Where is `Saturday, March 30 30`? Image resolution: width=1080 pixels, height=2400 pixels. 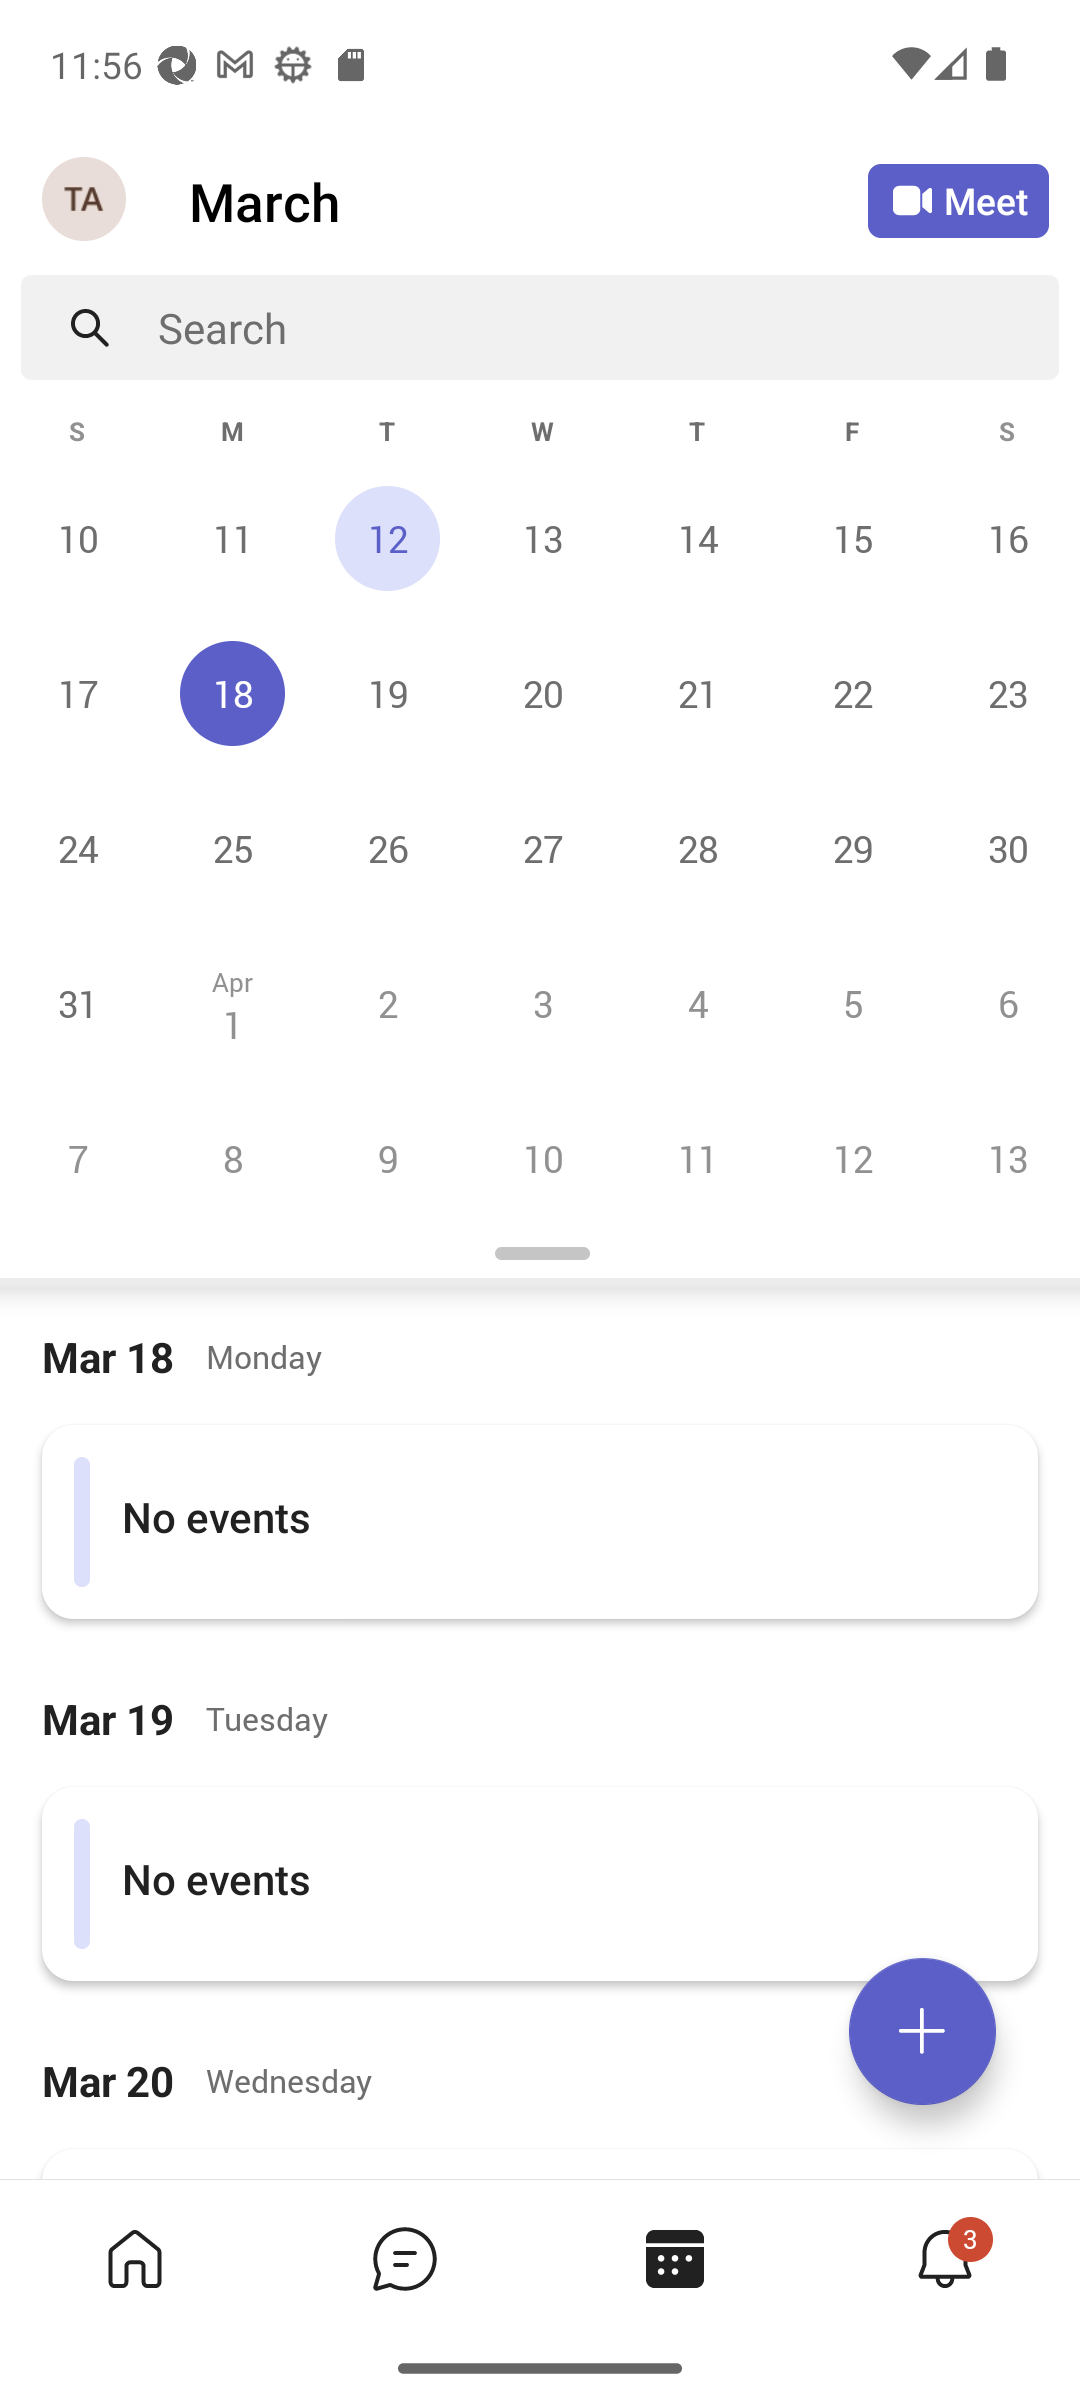
Saturday, March 30 30 is located at coordinates (1004, 848).